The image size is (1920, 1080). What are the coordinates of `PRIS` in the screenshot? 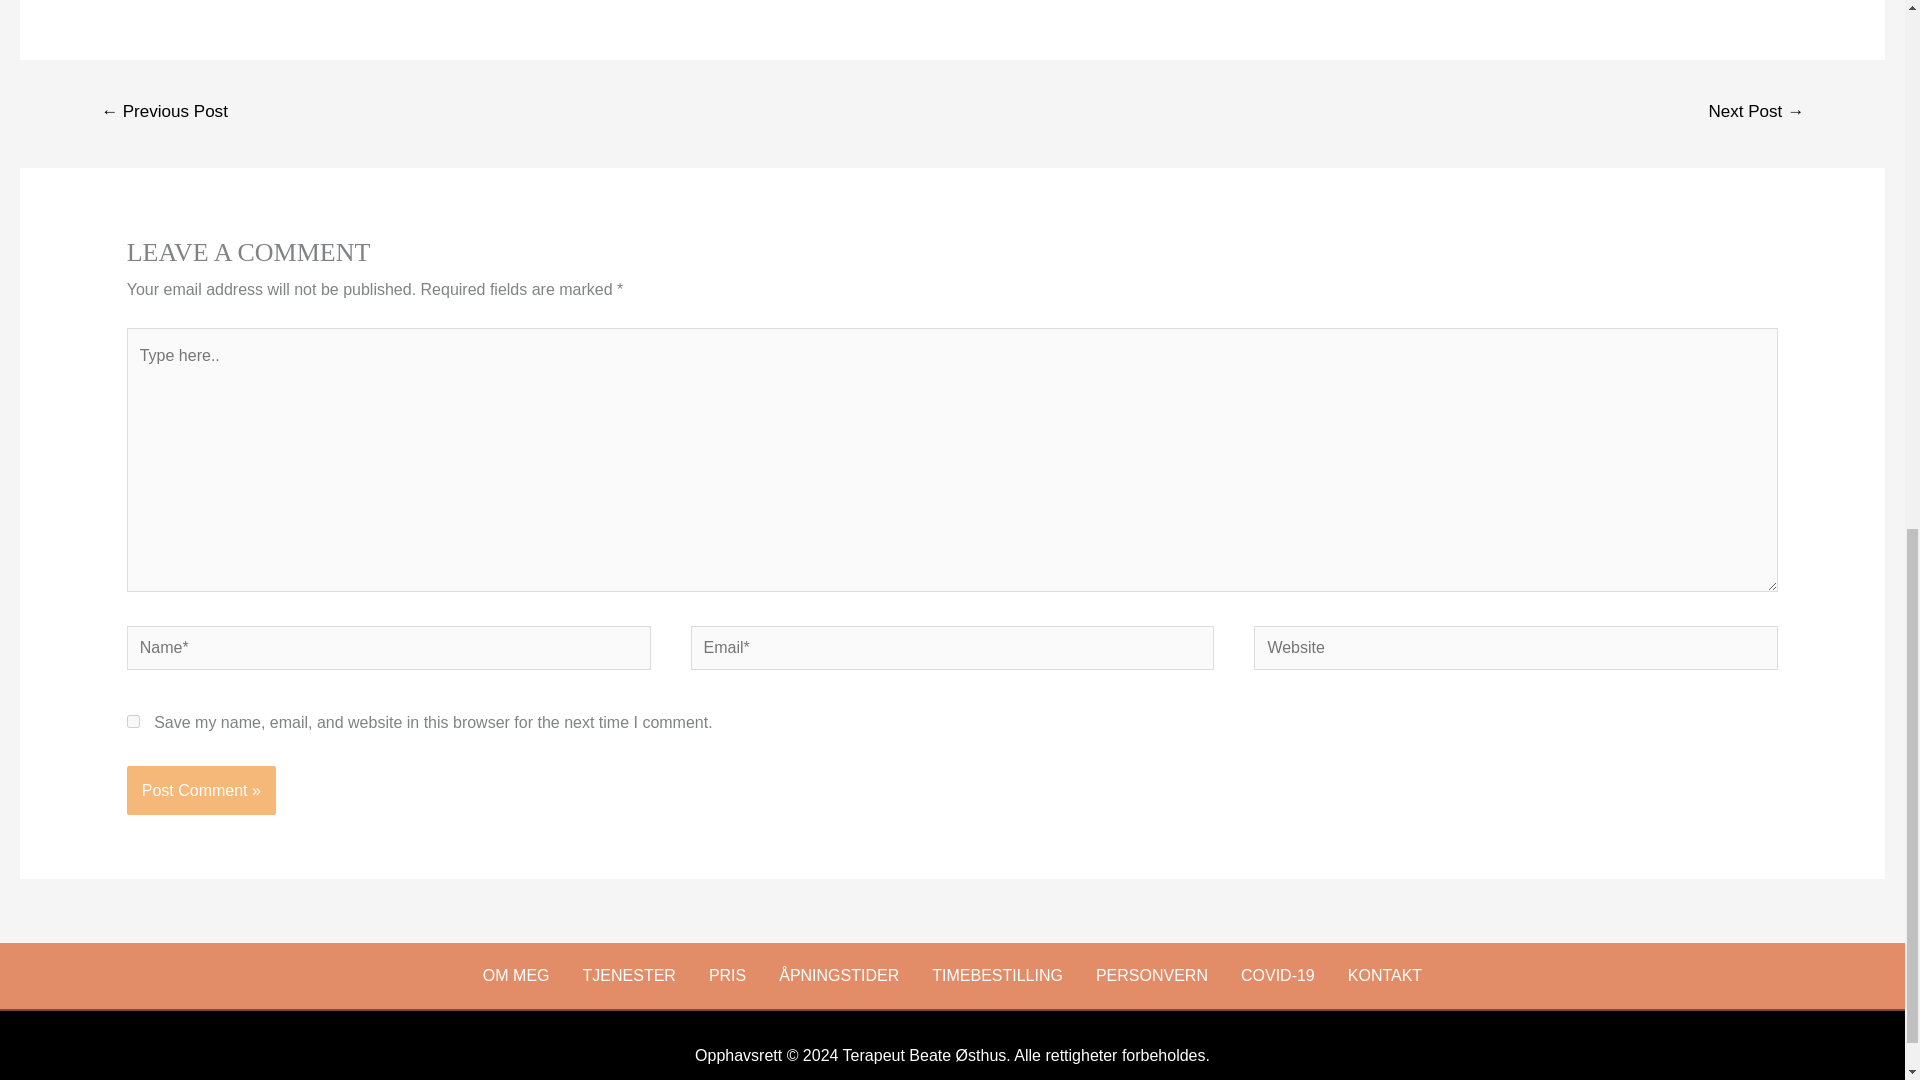 It's located at (726, 976).